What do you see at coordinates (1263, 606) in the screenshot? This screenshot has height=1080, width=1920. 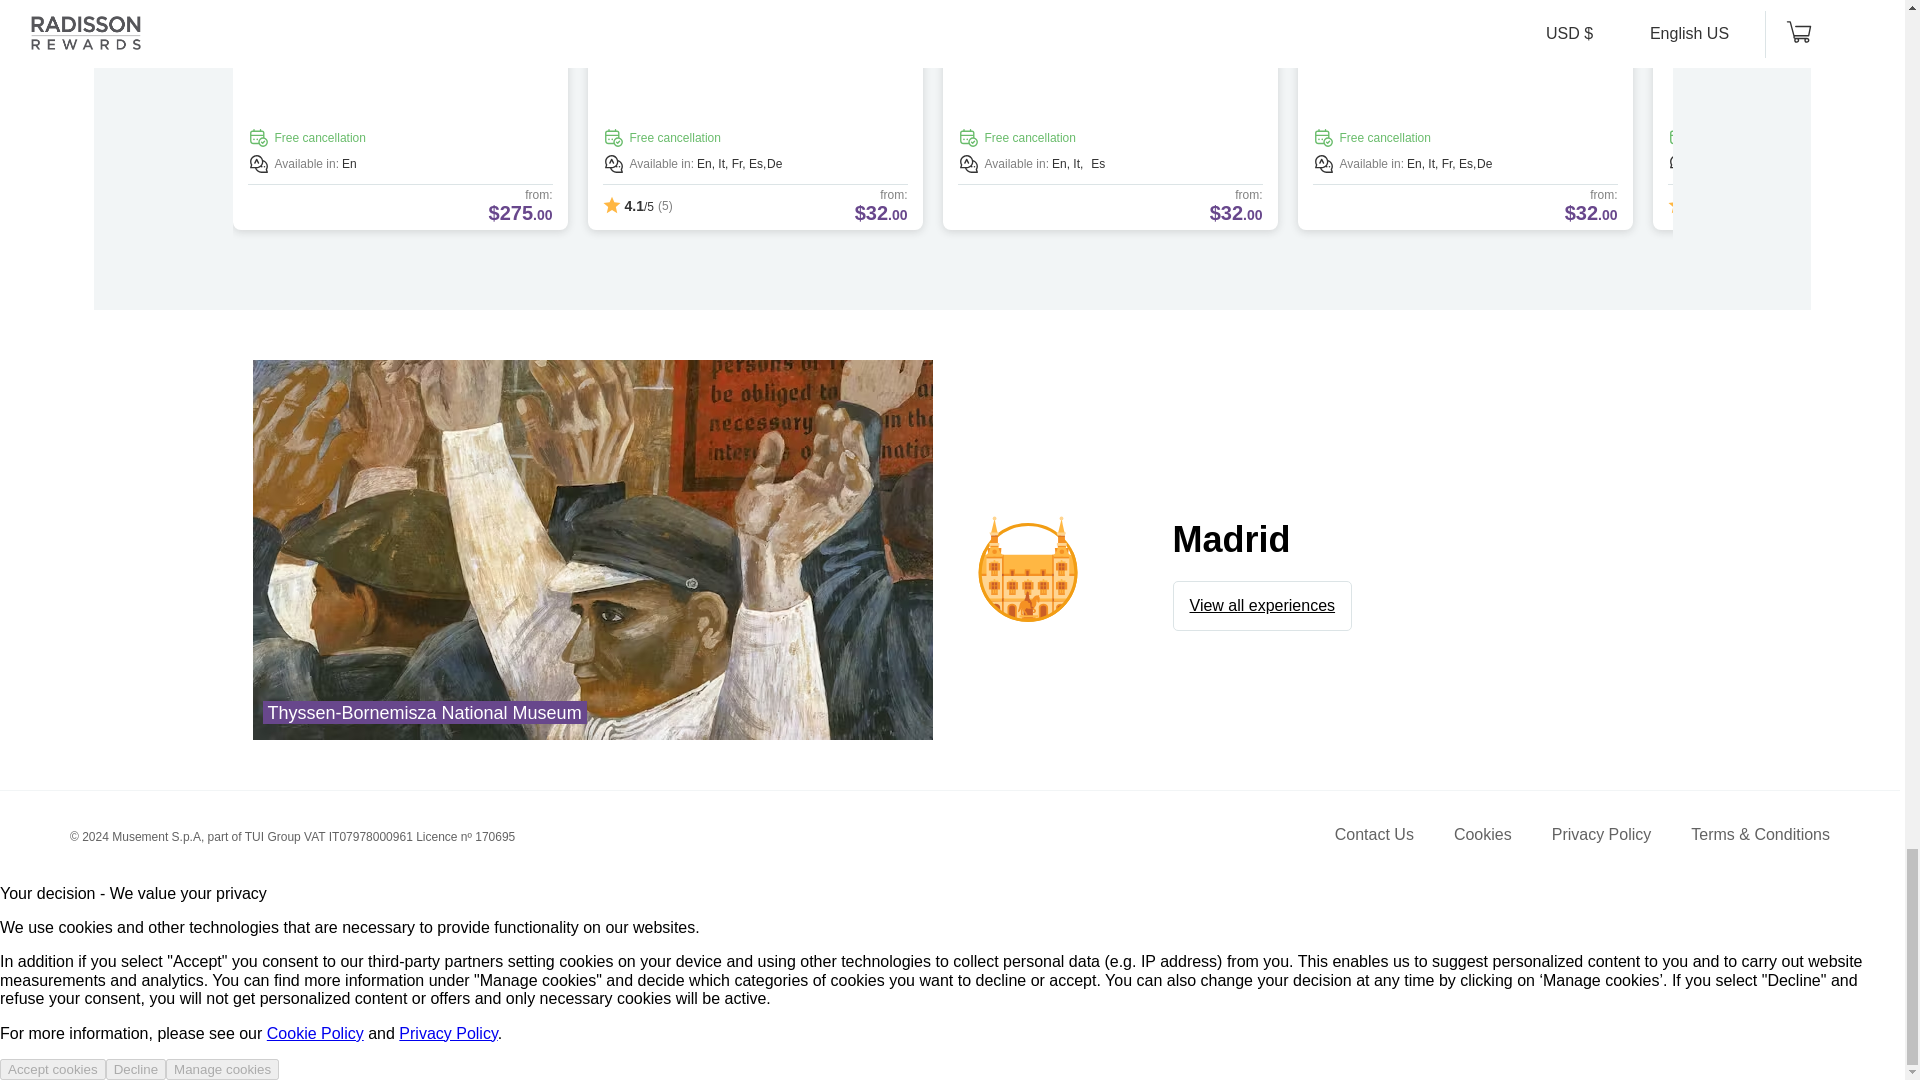 I see `View all experiences` at bounding box center [1263, 606].